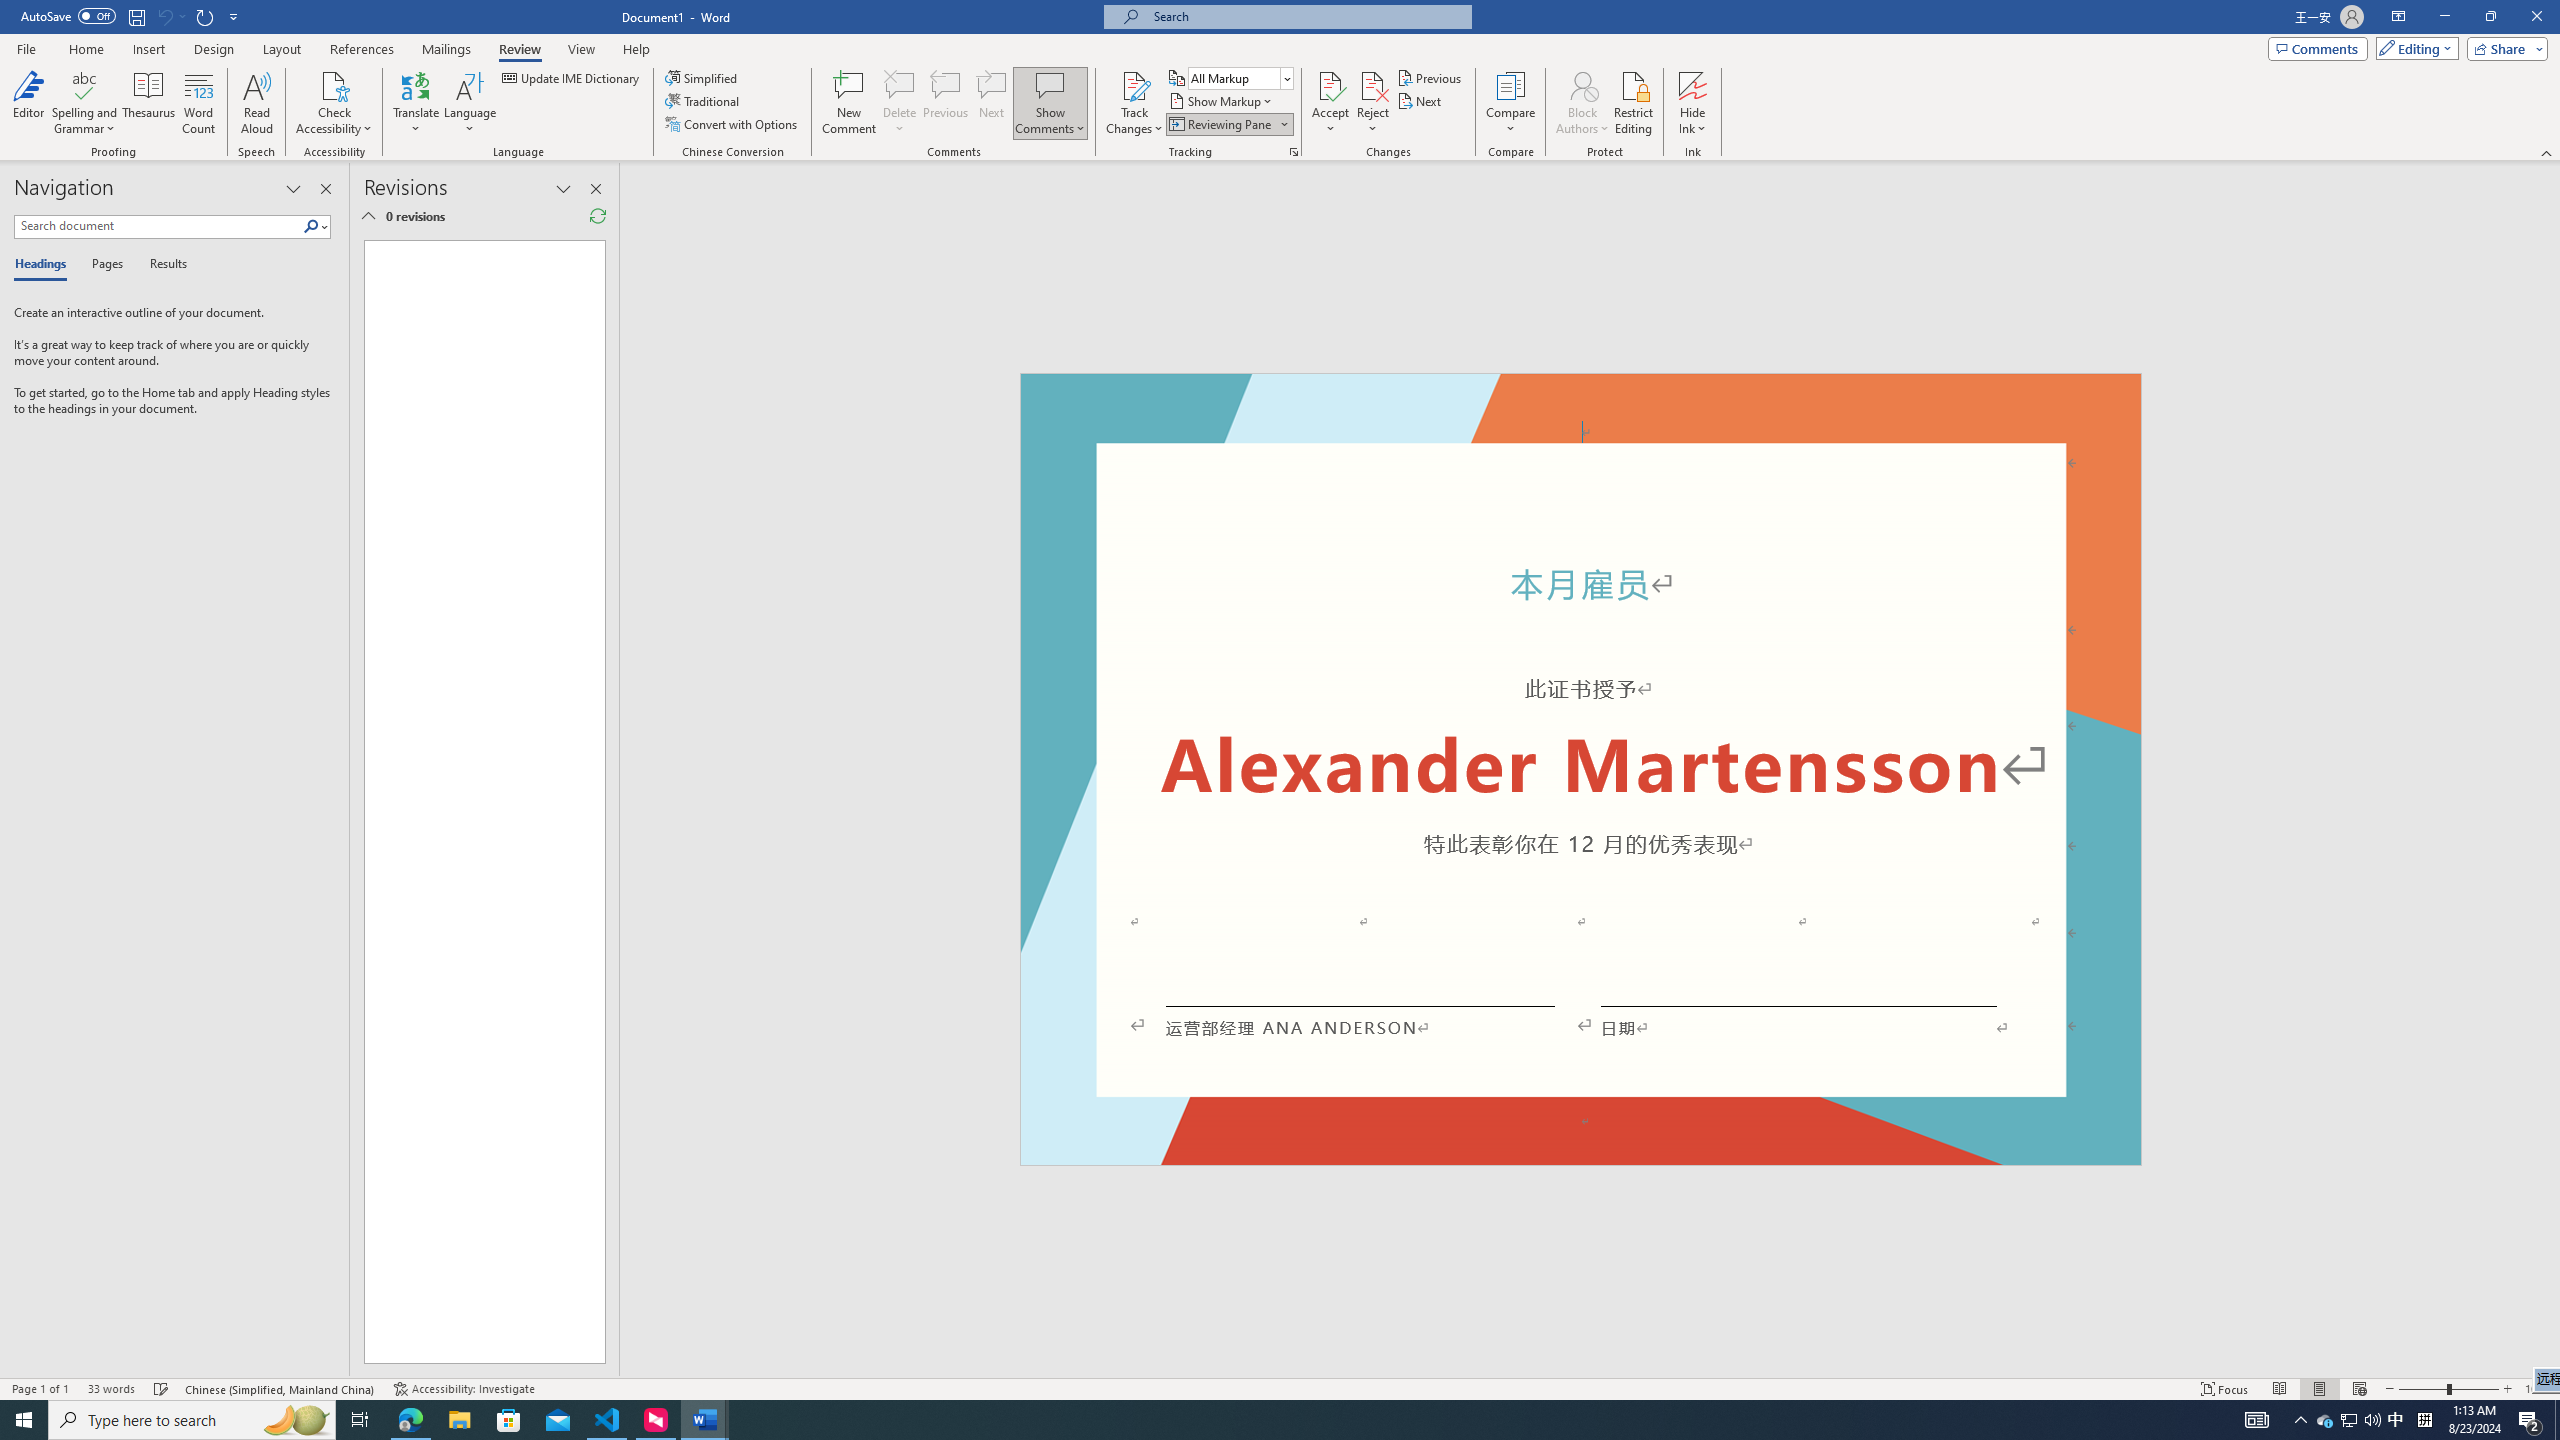  I want to click on Translate, so click(416, 103).